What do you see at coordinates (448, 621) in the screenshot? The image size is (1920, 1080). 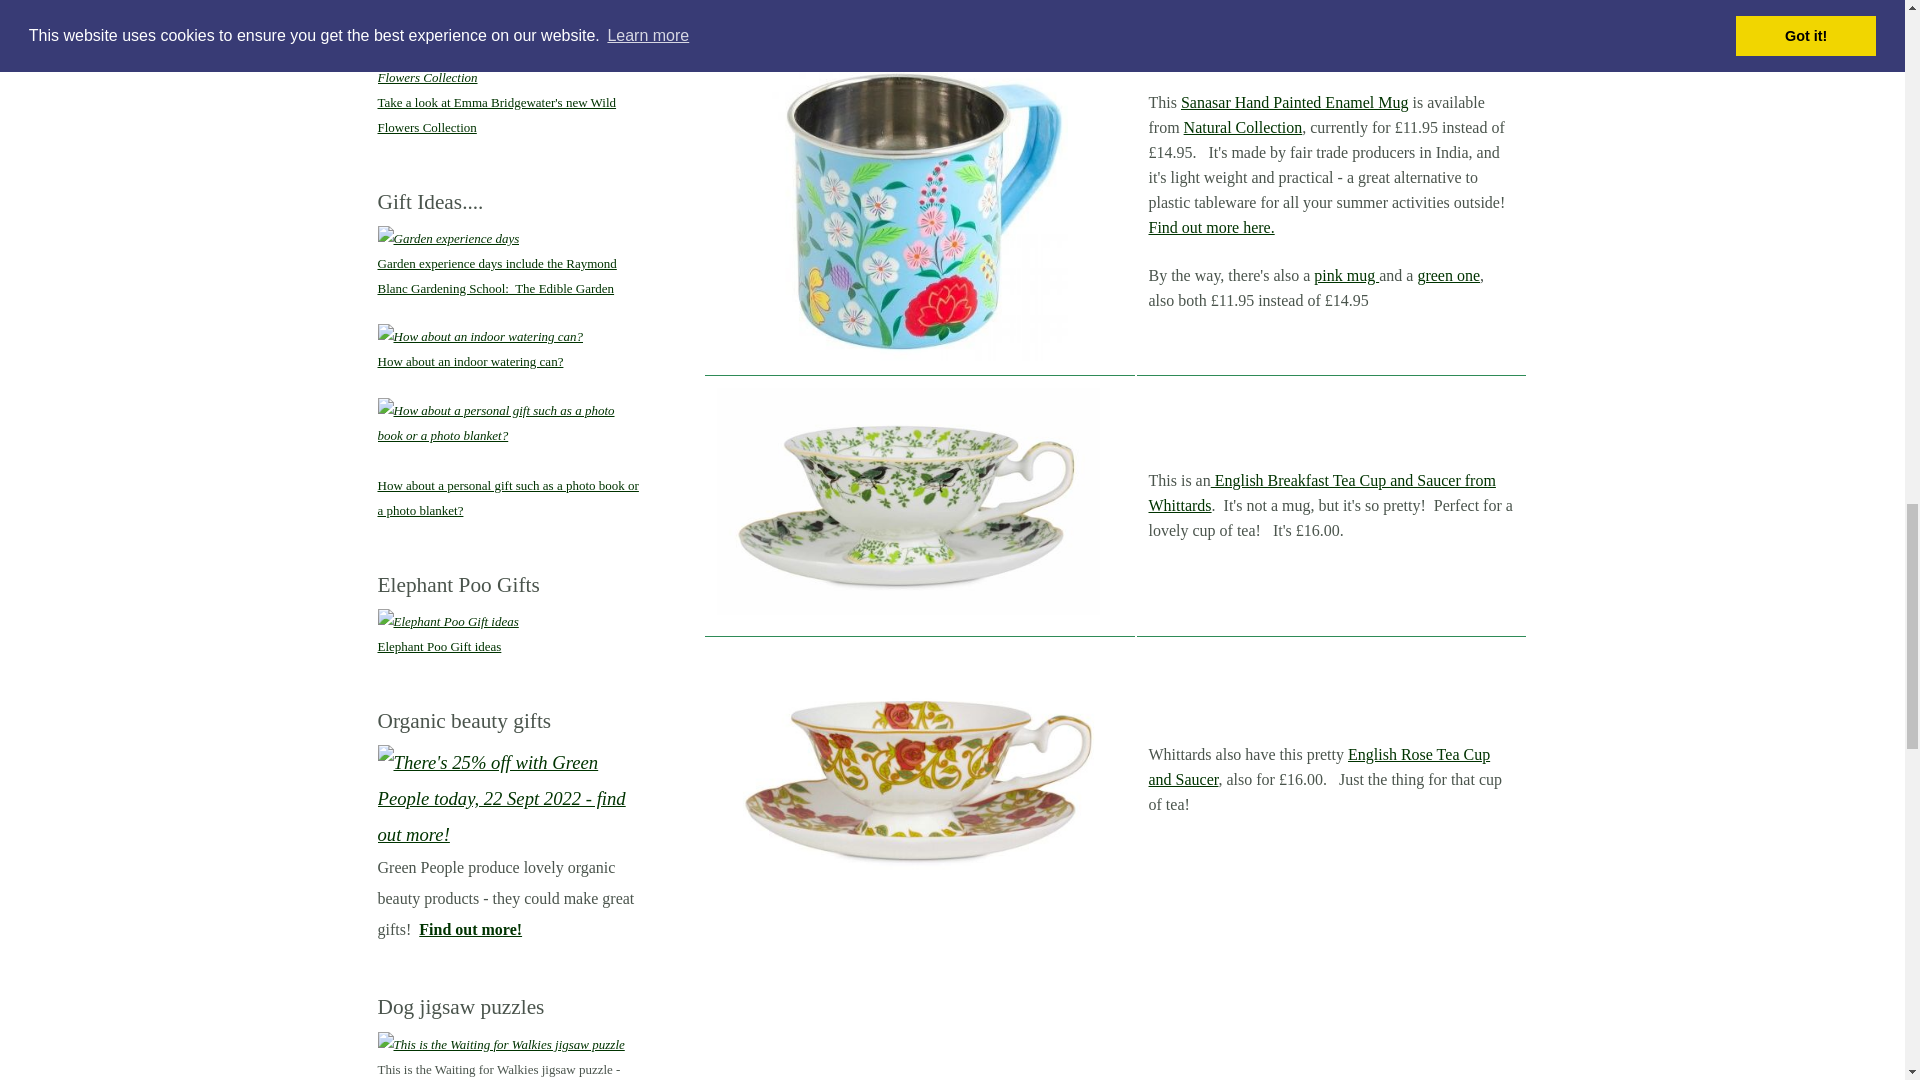 I see `Elephant Poo Gift ideas` at bounding box center [448, 621].